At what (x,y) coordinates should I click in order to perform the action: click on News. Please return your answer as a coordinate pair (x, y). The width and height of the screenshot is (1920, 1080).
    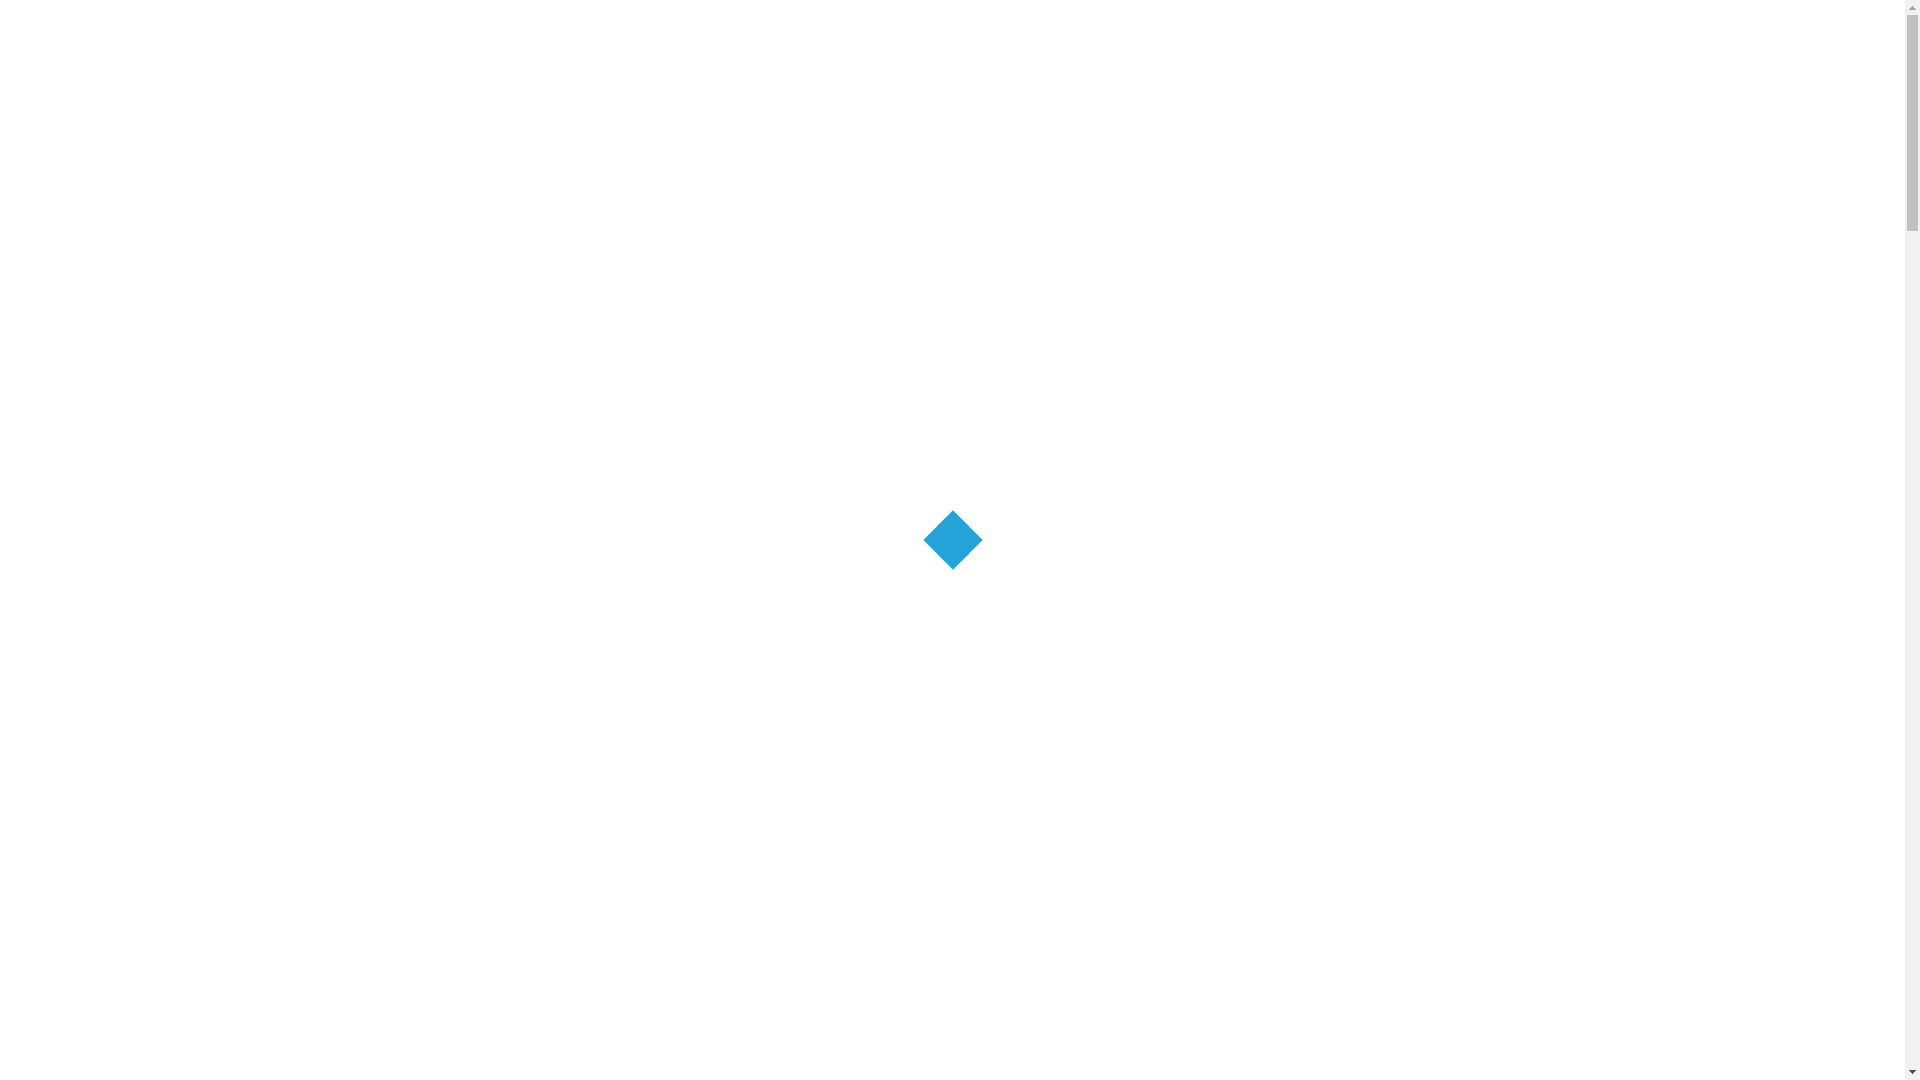
    Looking at the image, I should click on (728, 160).